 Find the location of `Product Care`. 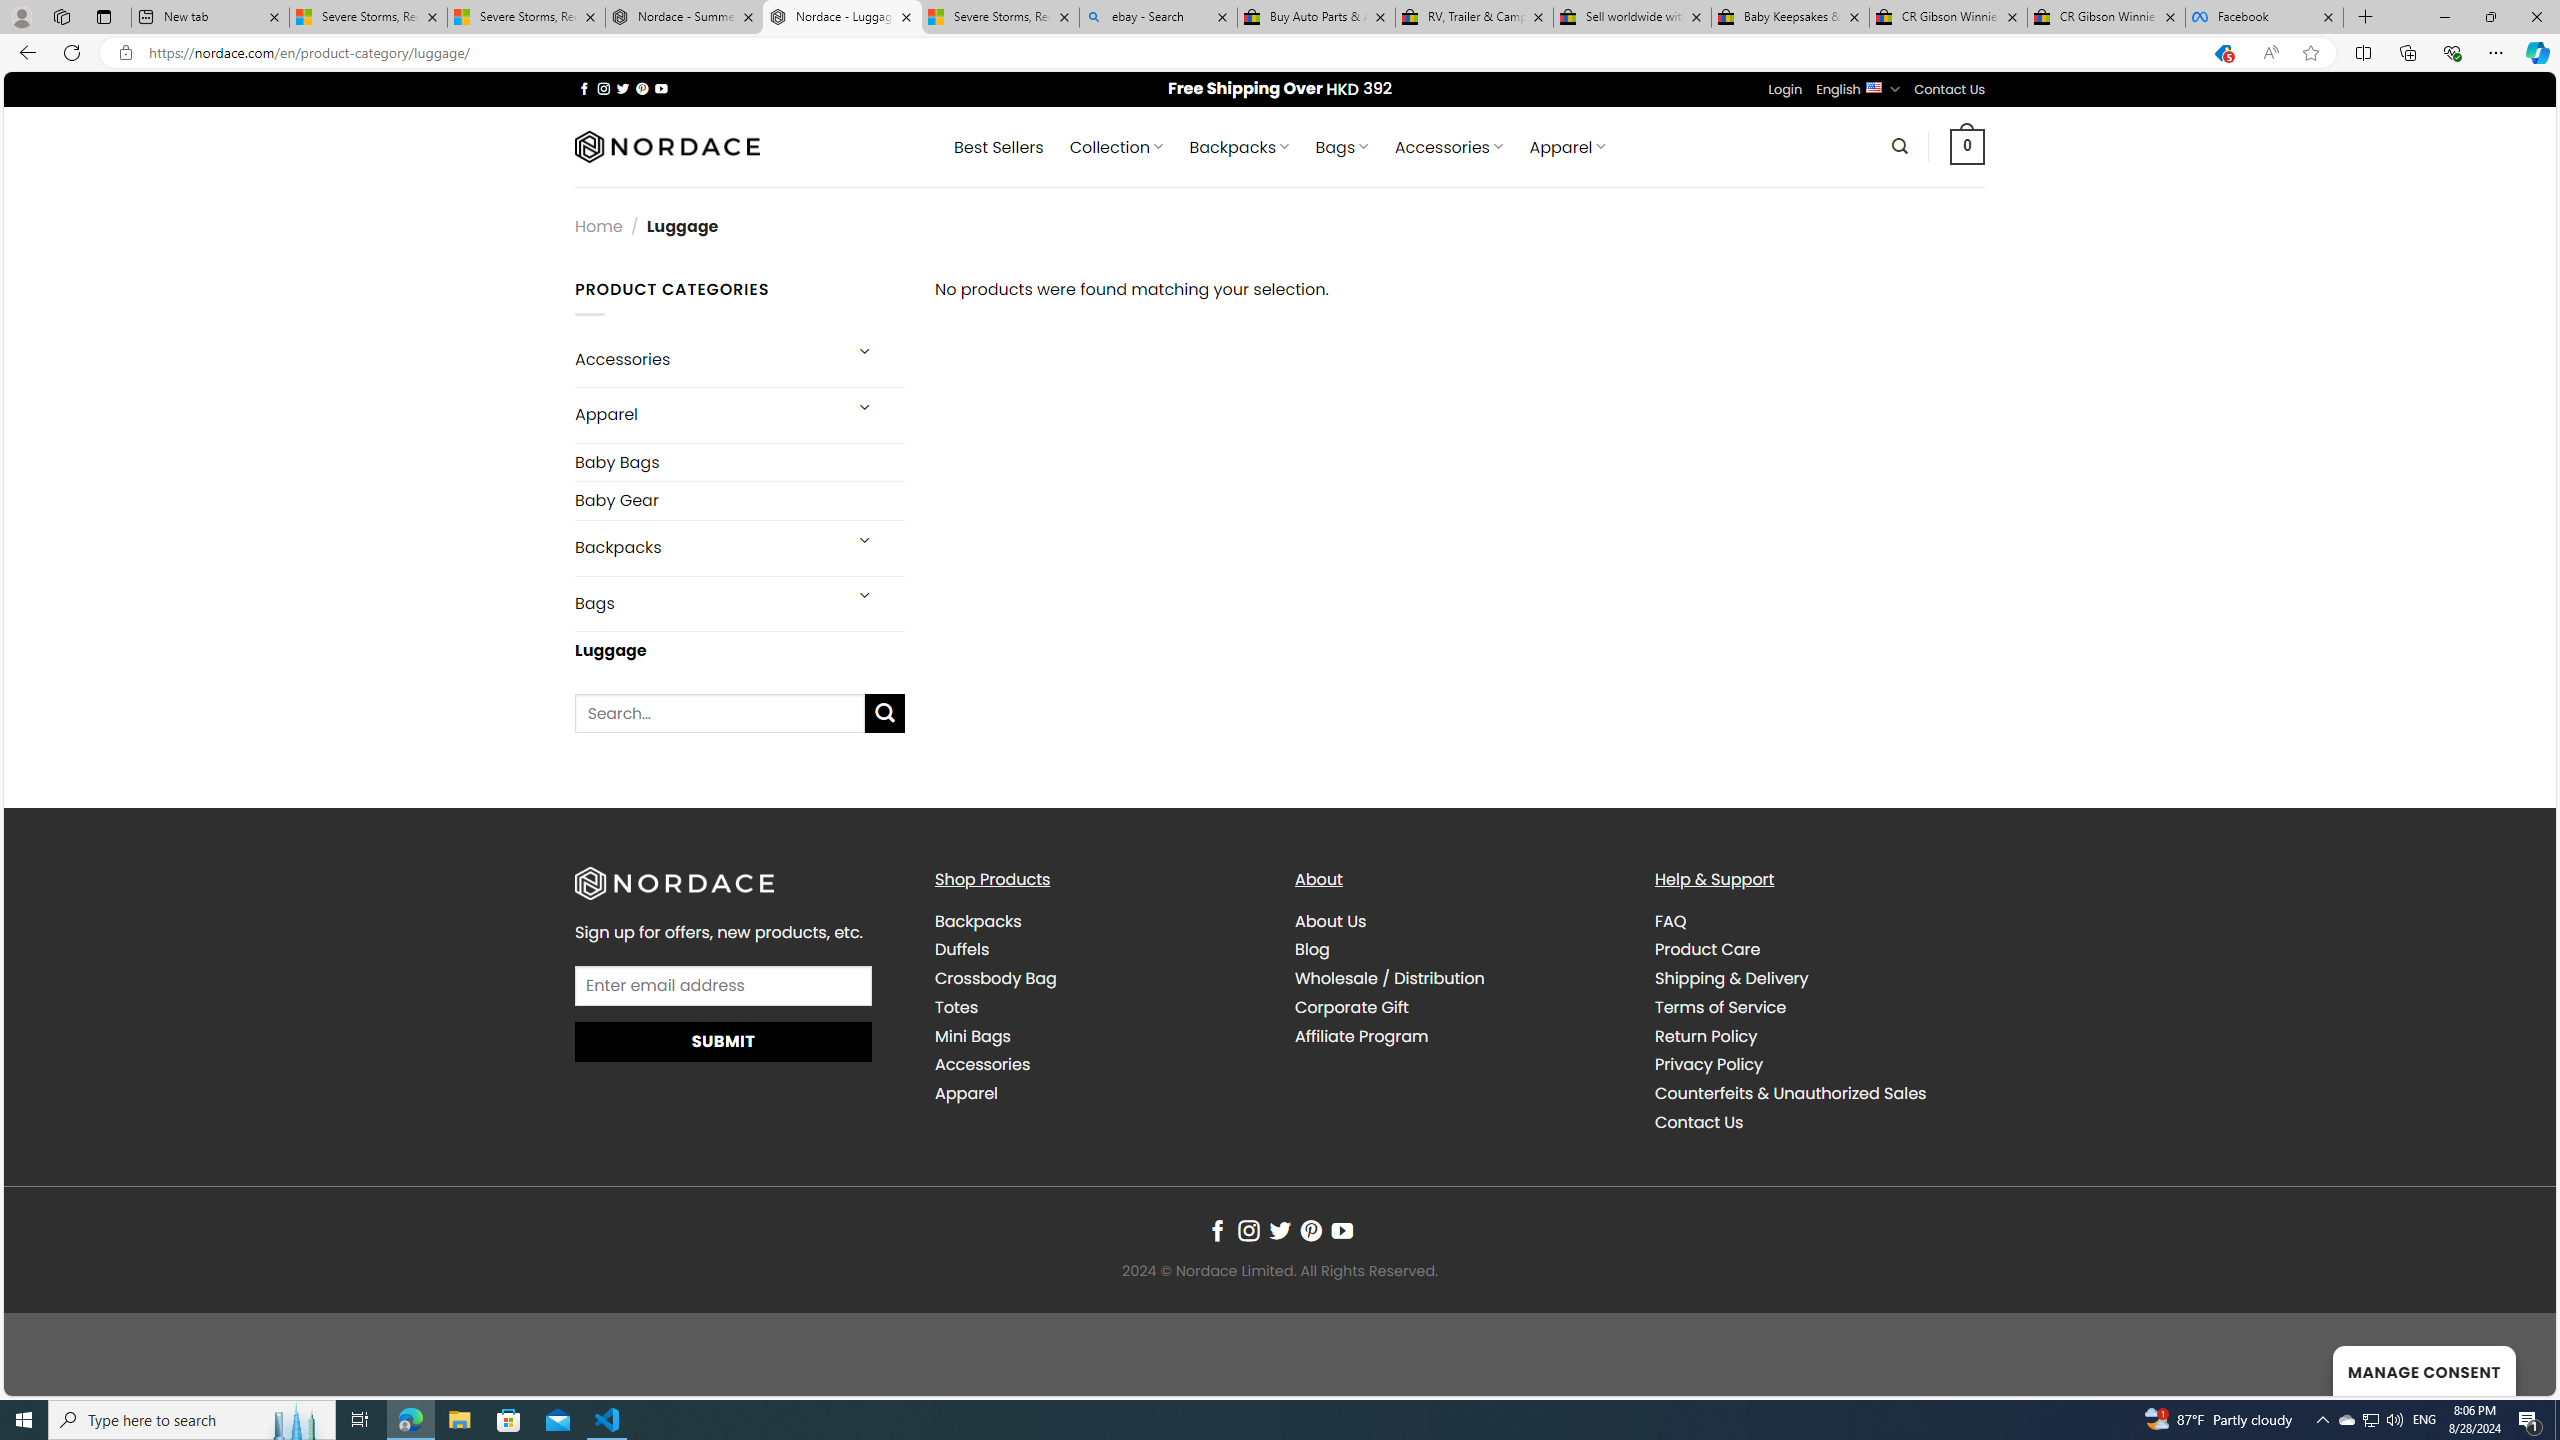

Product Care is located at coordinates (1707, 949).